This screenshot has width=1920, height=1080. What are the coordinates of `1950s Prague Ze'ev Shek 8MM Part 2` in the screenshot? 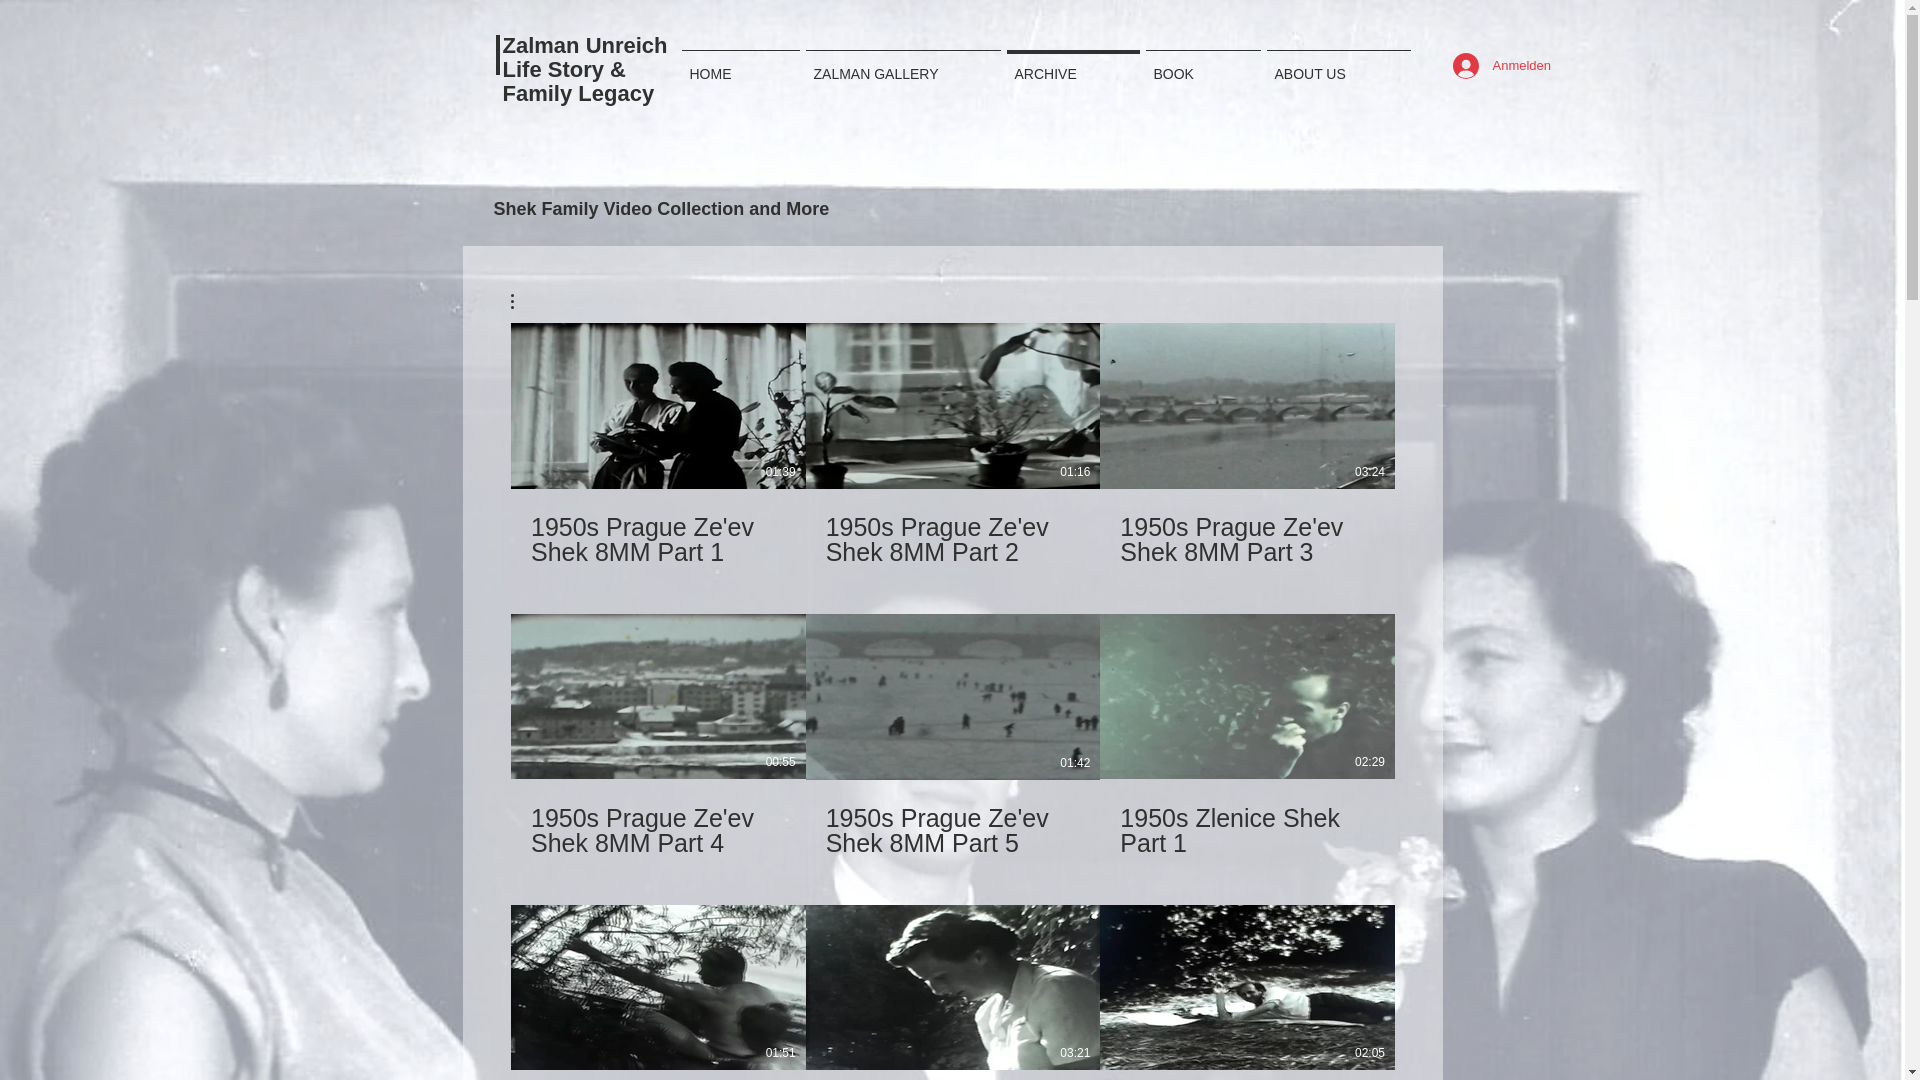 It's located at (952, 540).